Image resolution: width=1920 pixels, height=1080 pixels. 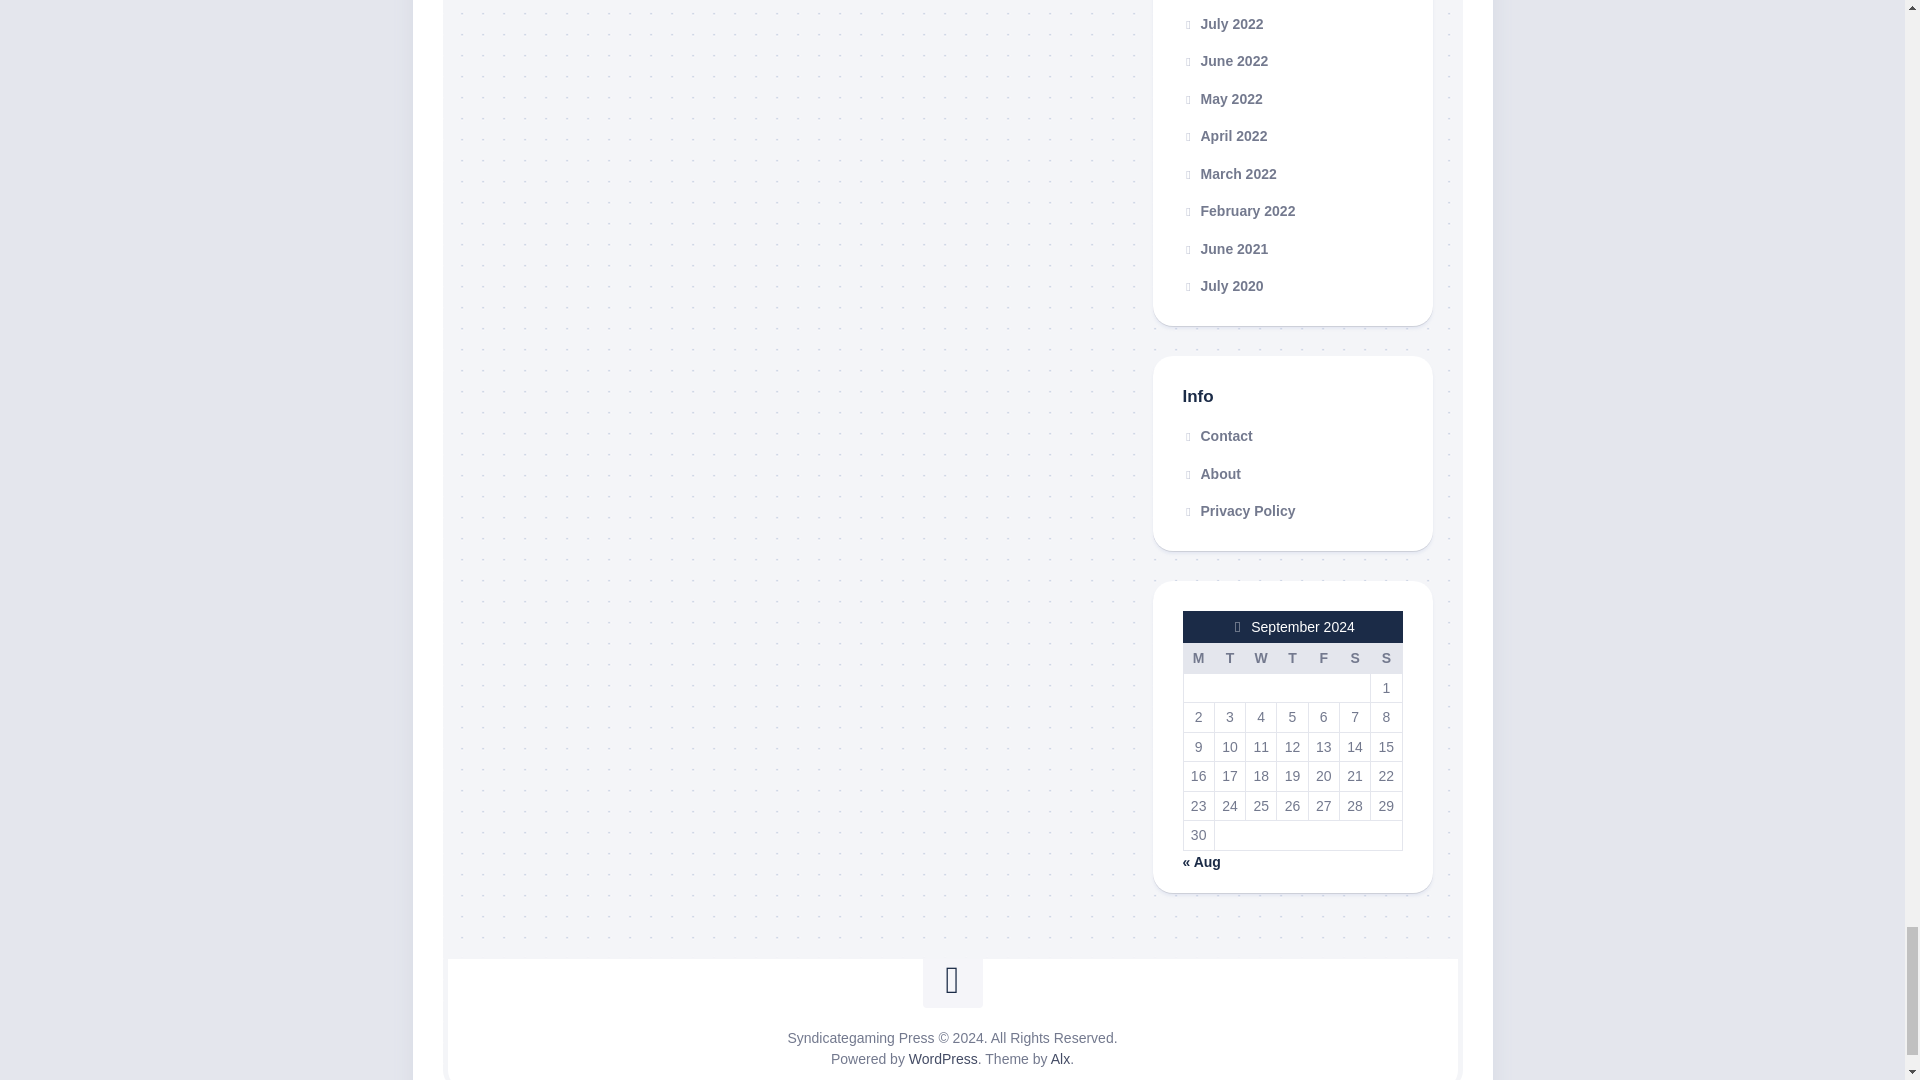 What do you see at coordinates (1322, 657) in the screenshot?
I see `Friday` at bounding box center [1322, 657].